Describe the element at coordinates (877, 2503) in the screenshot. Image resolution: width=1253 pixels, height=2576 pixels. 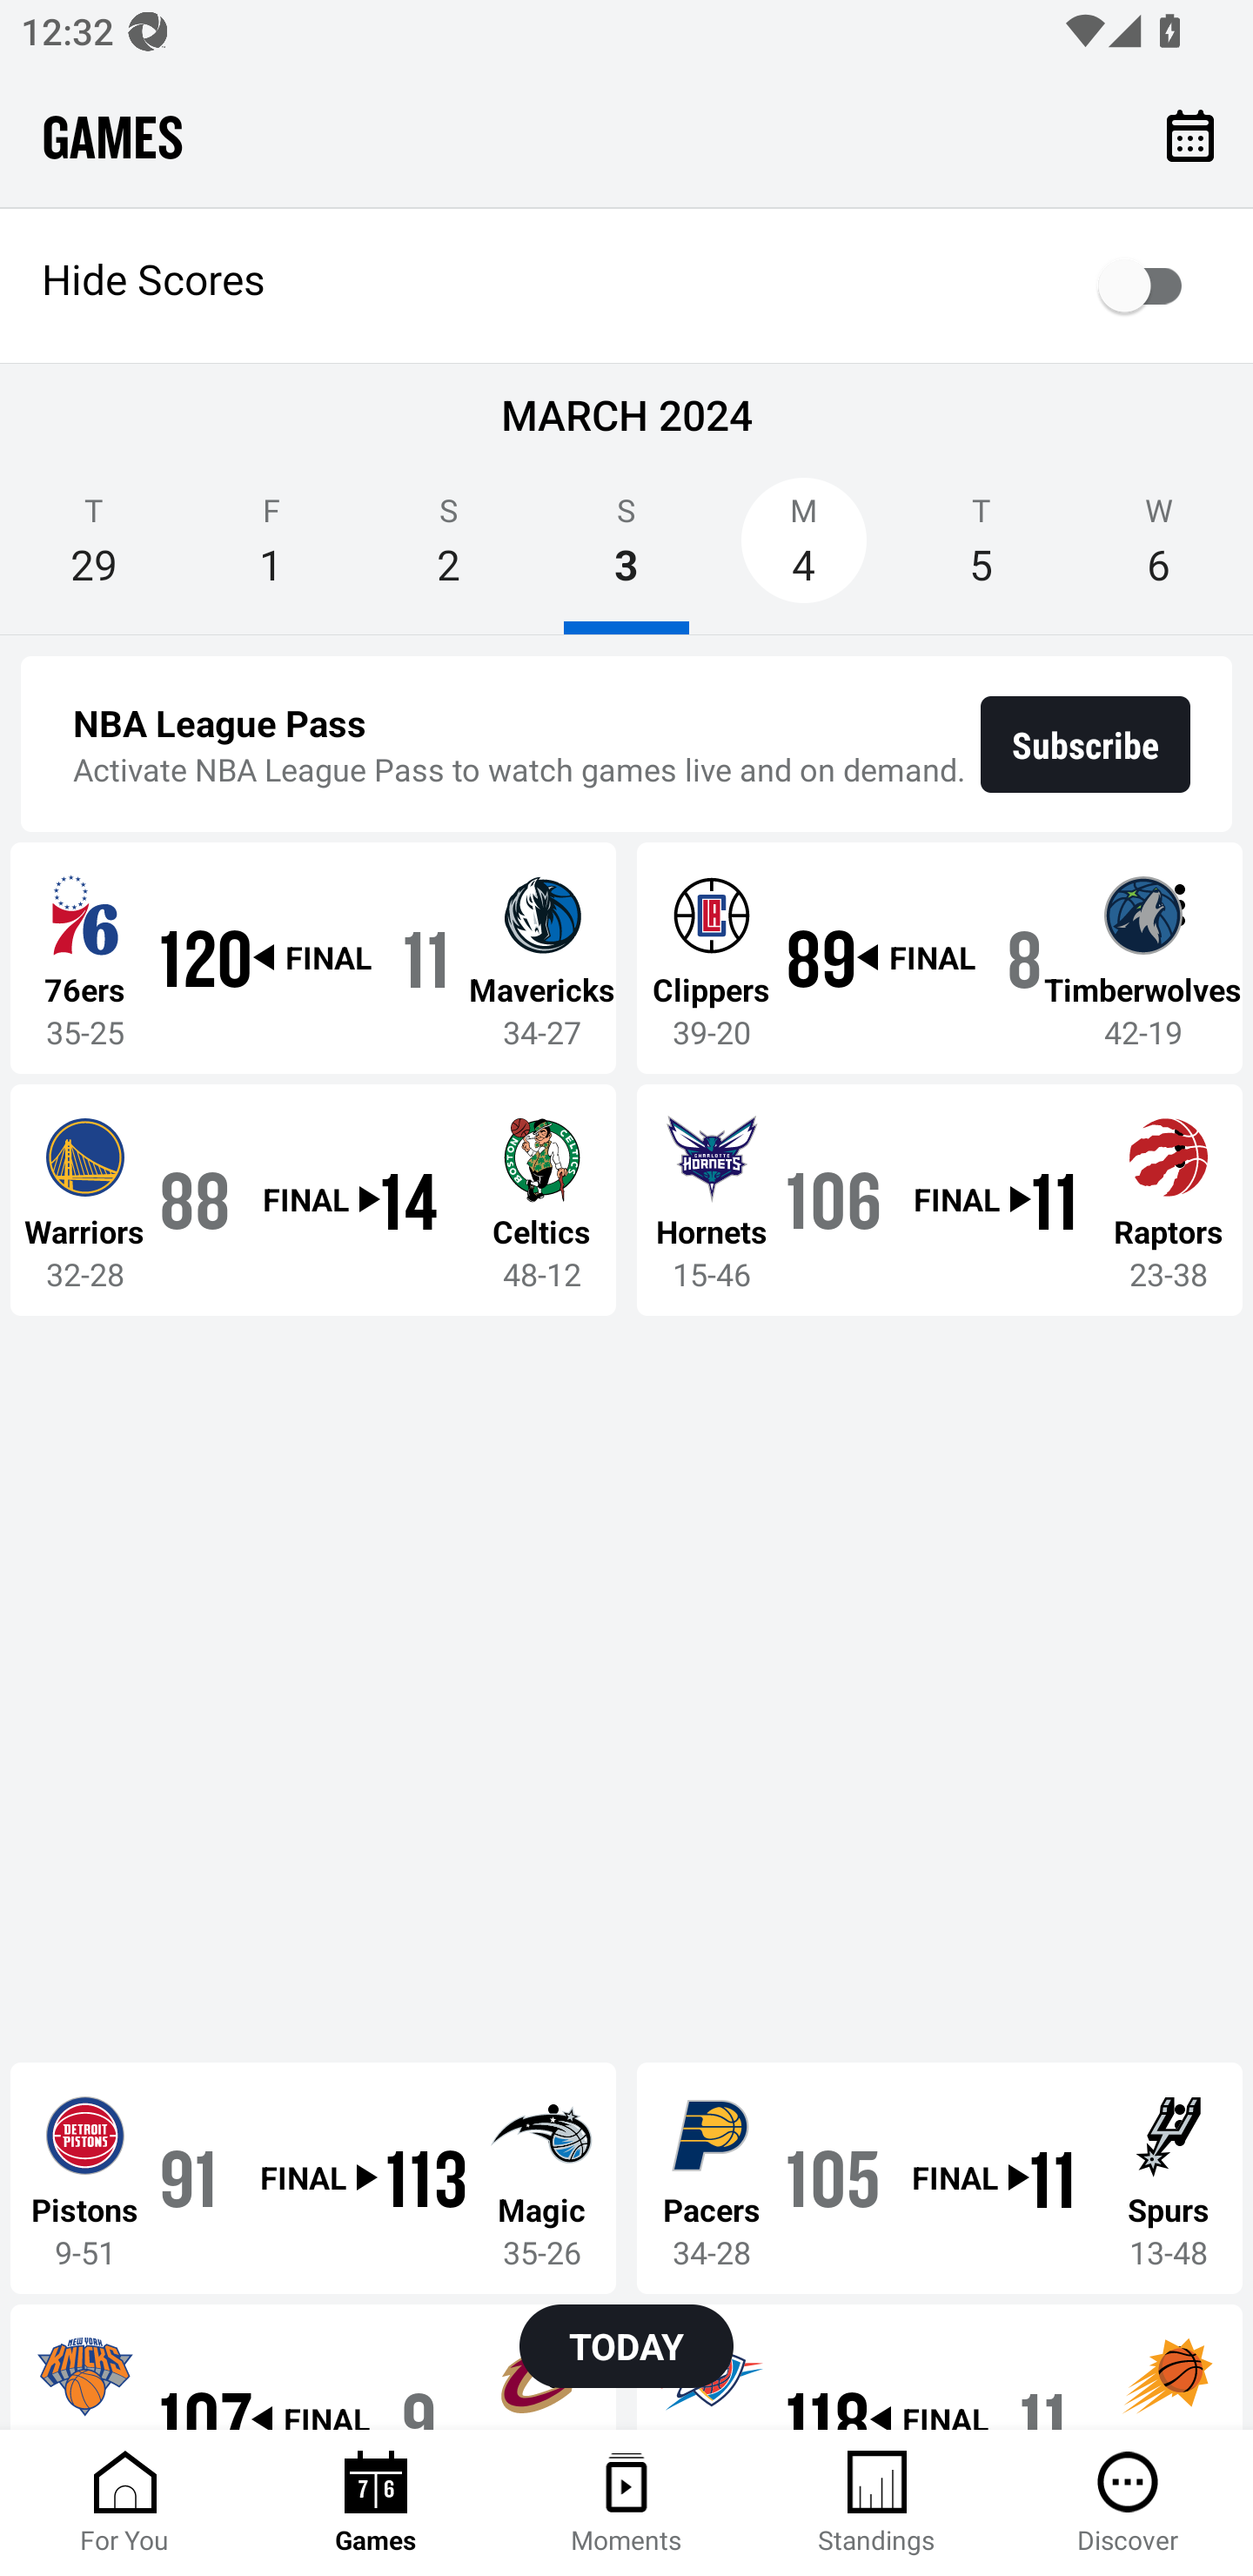
I see `Standings` at that location.